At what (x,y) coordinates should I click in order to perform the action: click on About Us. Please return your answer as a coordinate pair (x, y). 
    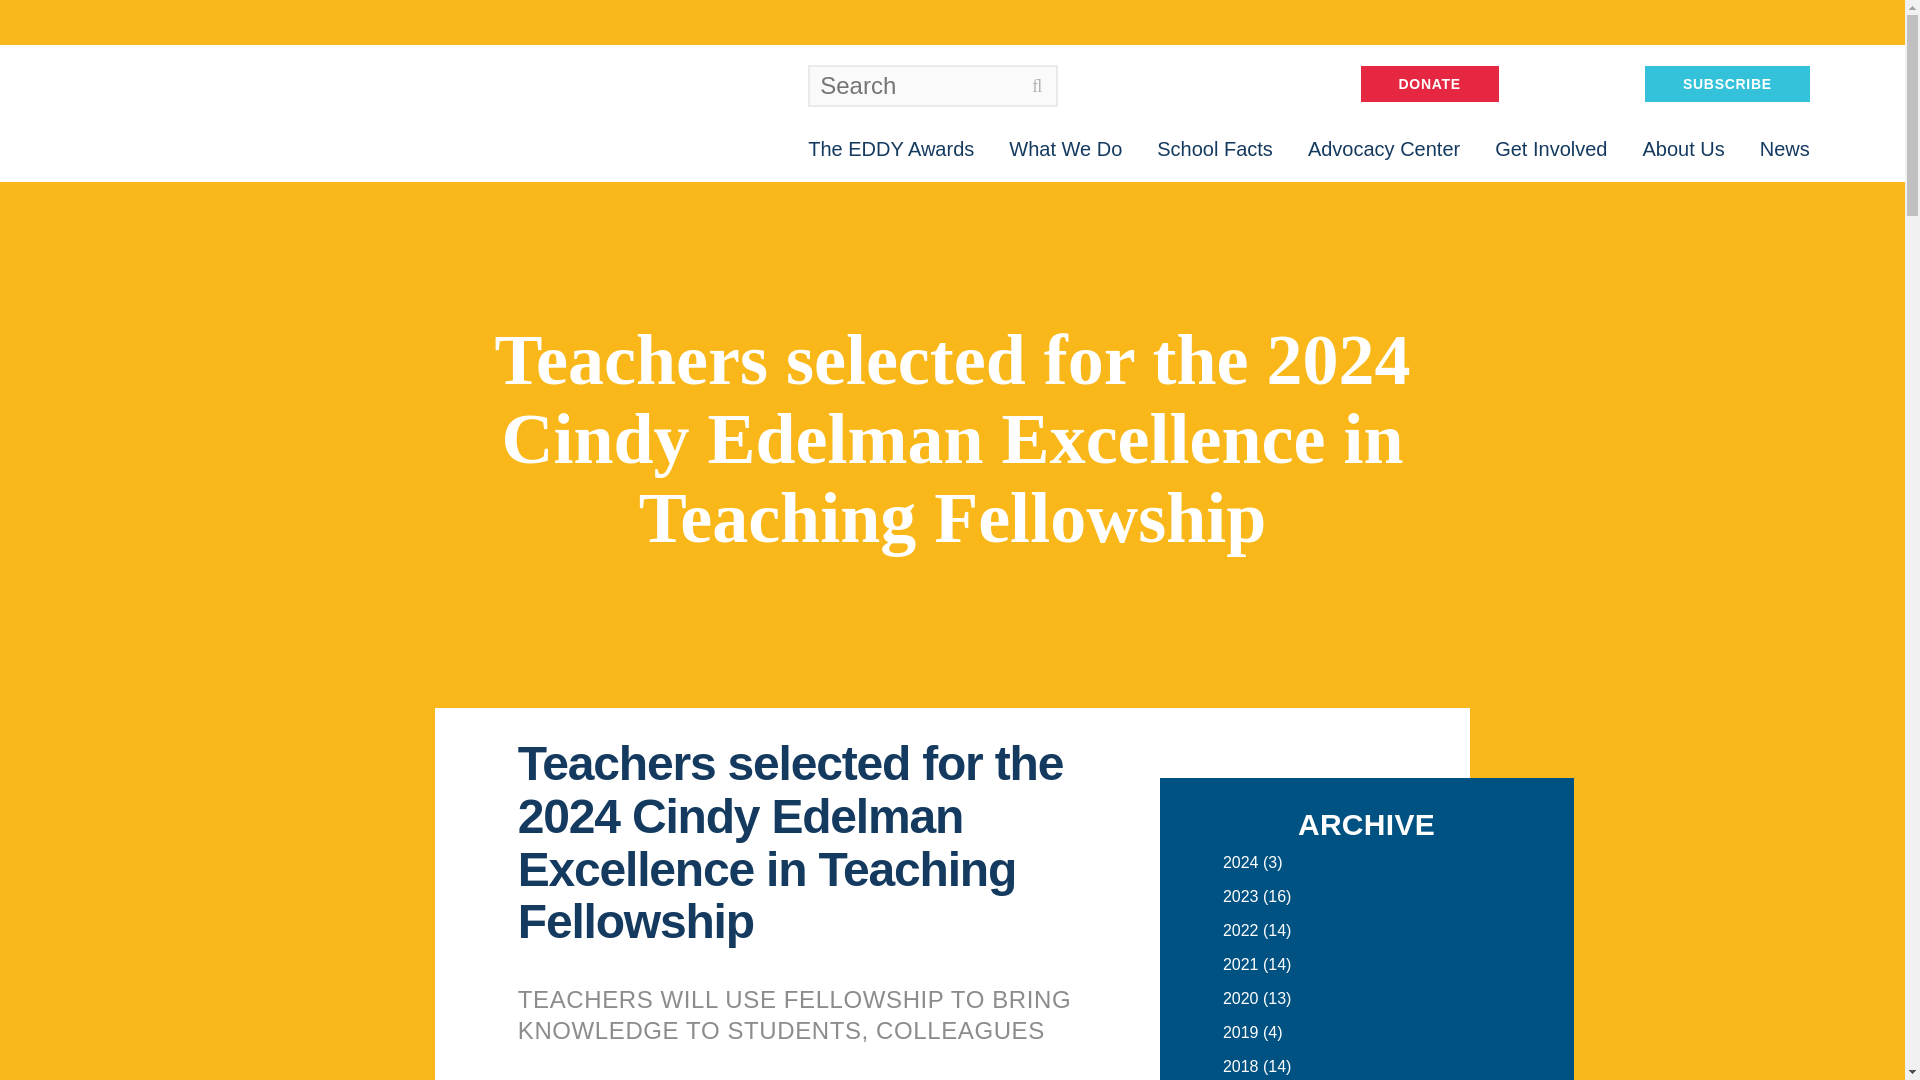
    Looking at the image, I should click on (1682, 148).